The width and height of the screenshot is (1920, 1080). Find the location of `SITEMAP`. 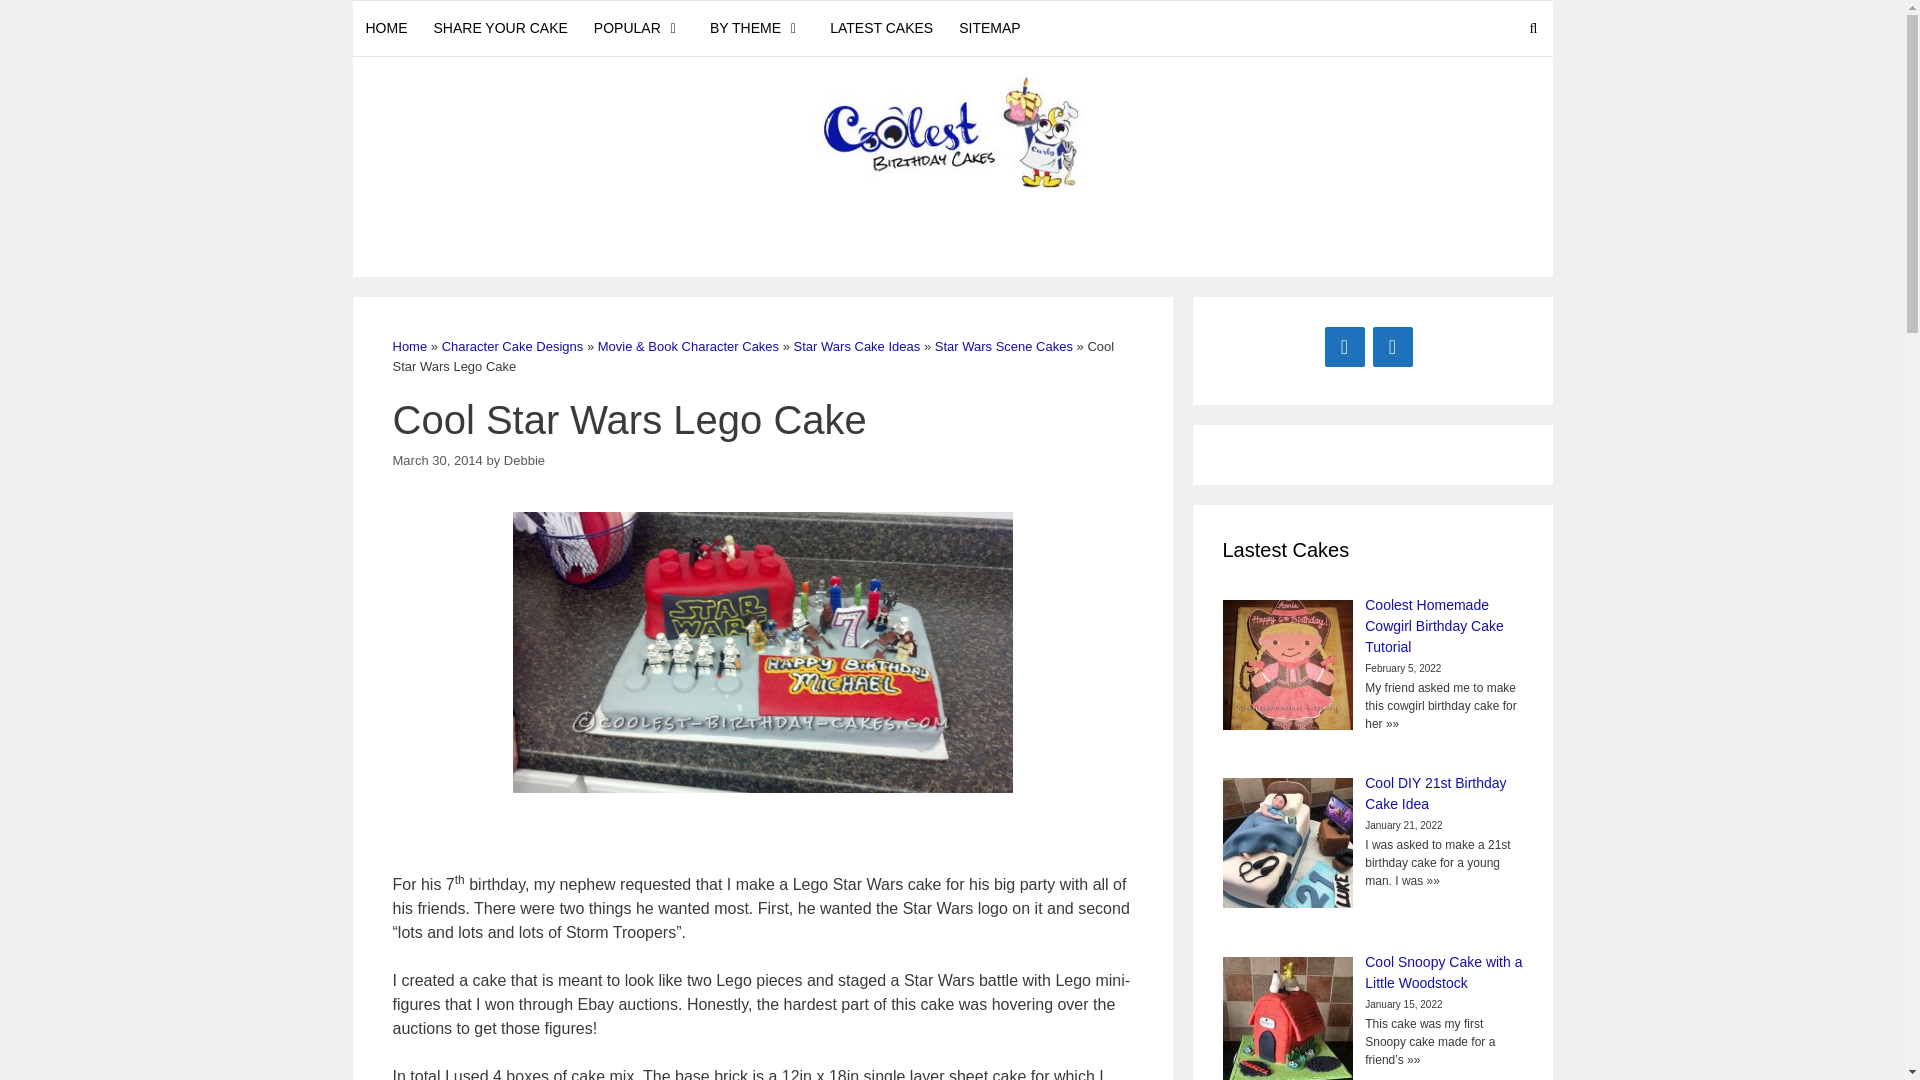

SITEMAP is located at coordinates (989, 28).